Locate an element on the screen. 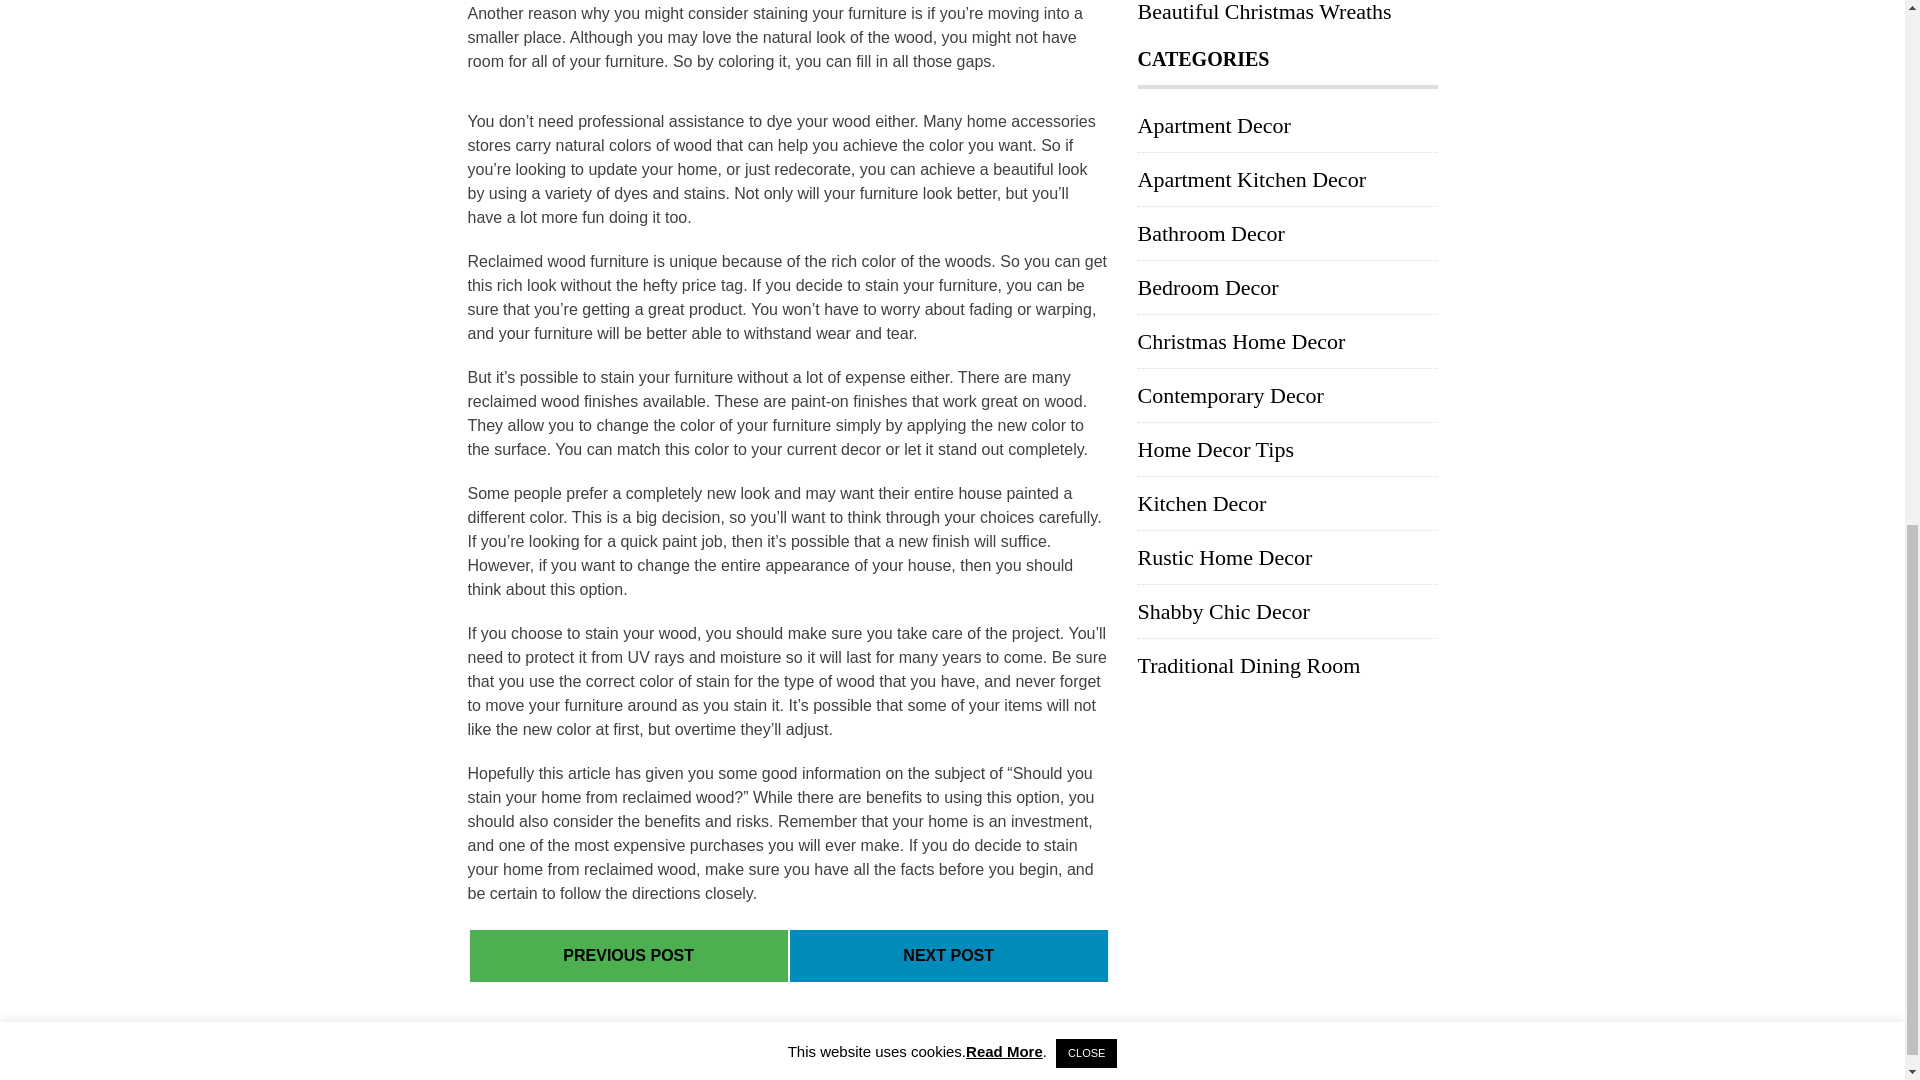 The width and height of the screenshot is (1920, 1080). Apartment Kitchen Decor is located at coordinates (1252, 180).